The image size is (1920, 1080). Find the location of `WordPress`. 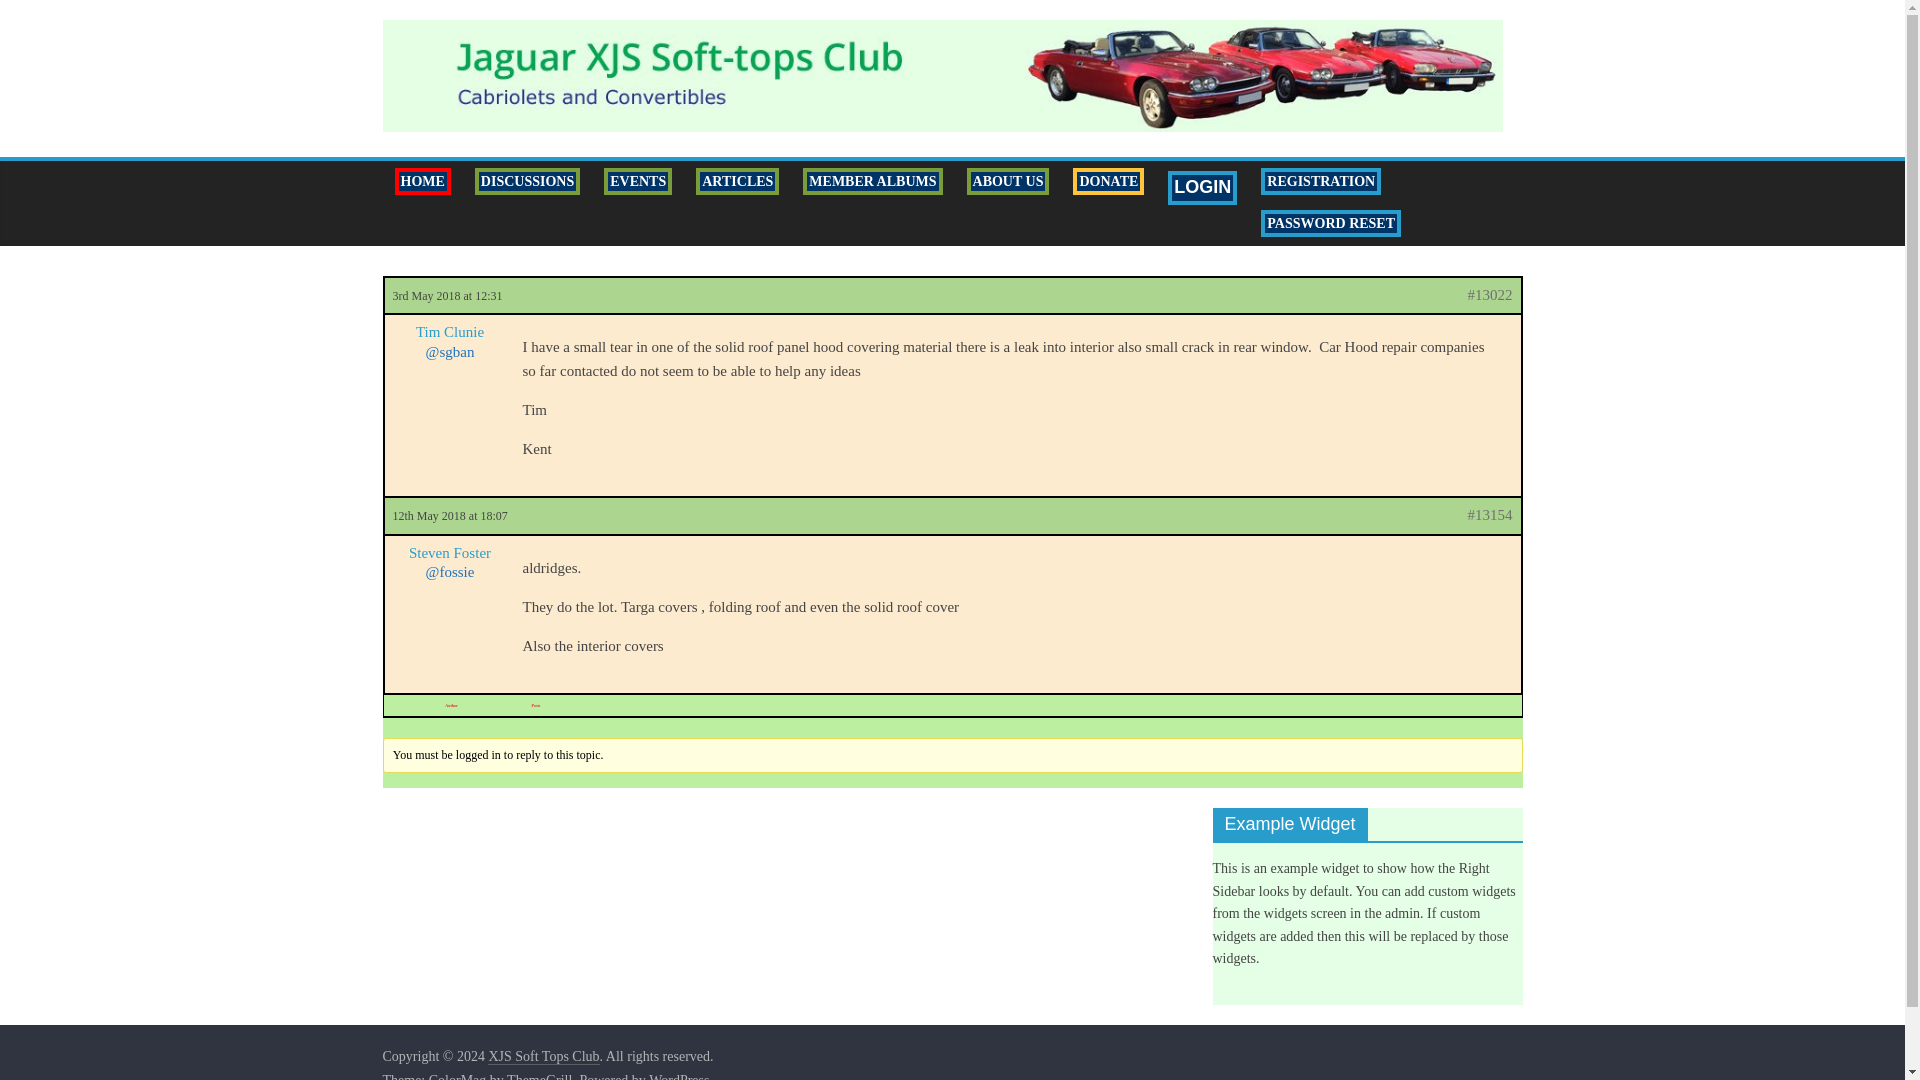

WordPress is located at coordinates (678, 1076).